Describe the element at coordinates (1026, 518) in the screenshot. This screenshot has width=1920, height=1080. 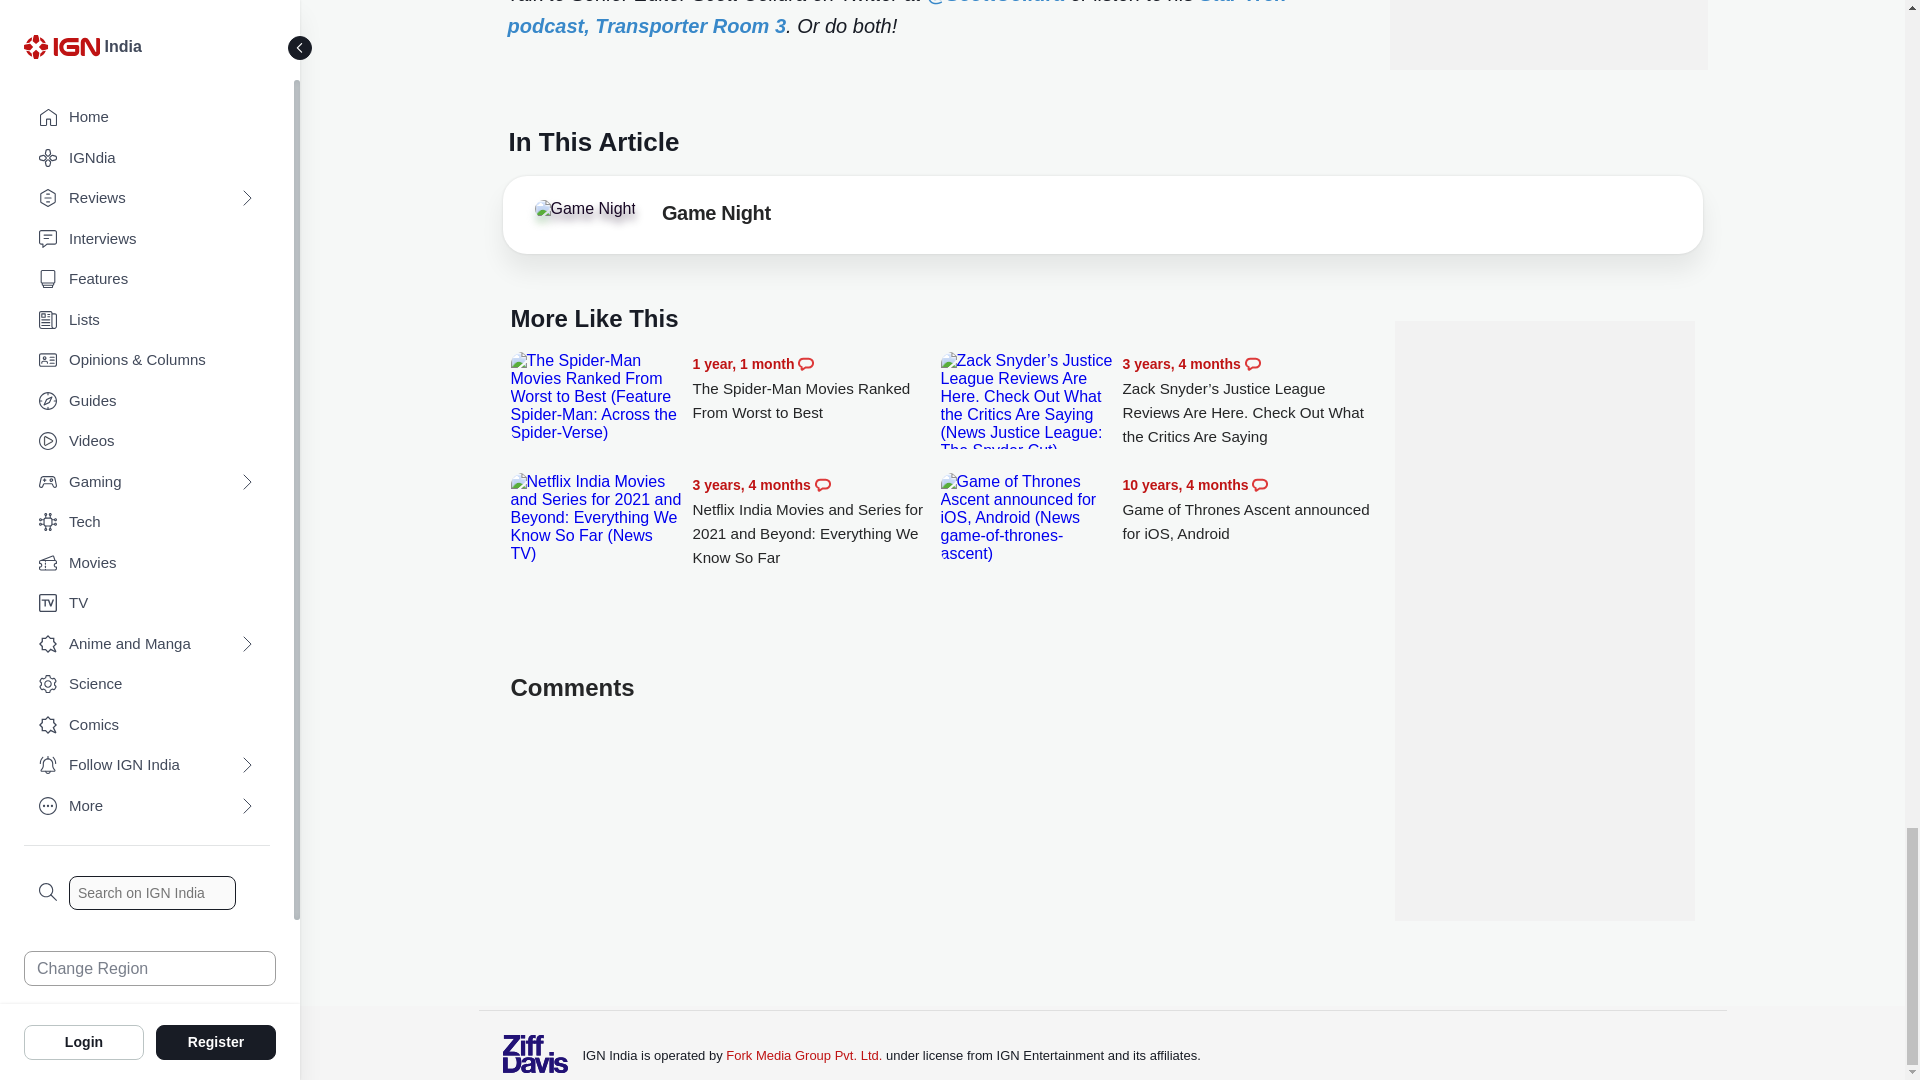
I see `Game of Thrones Ascent announced for iOS, Android` at that location.